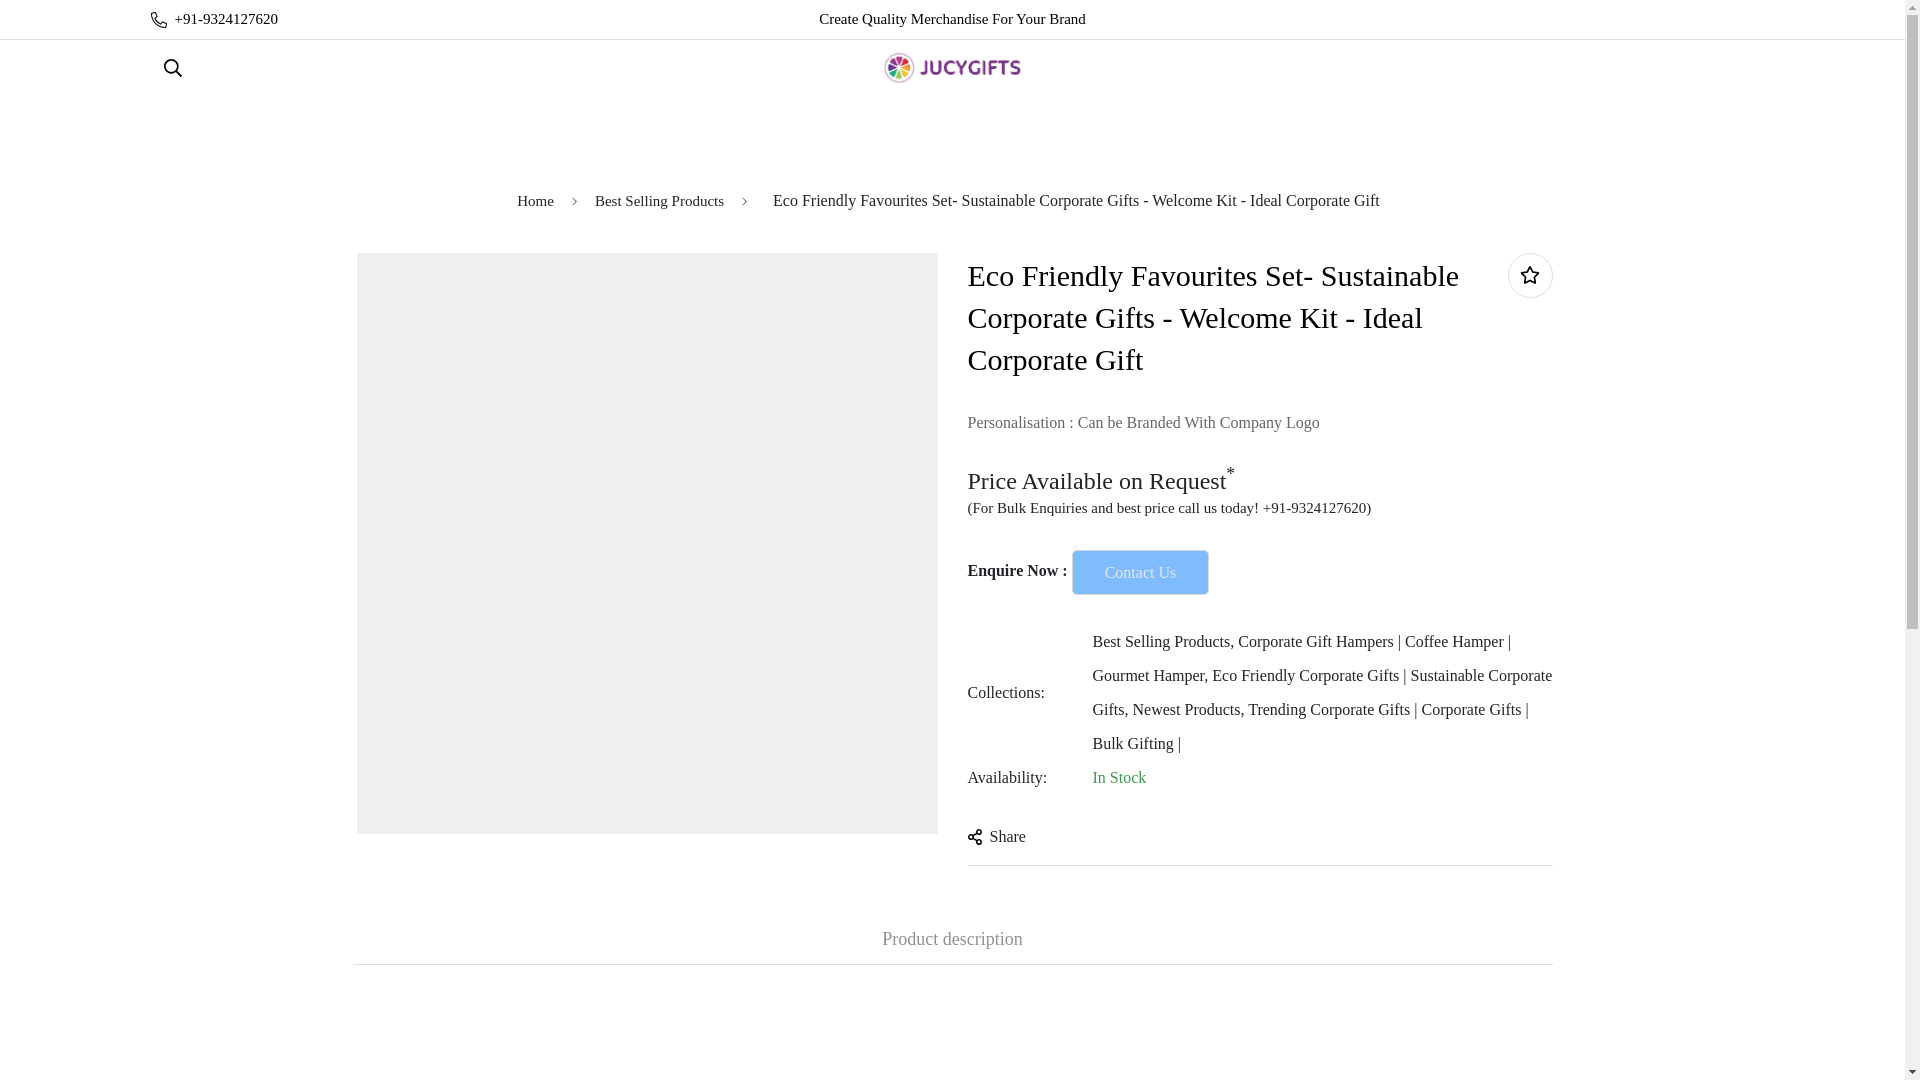 This screenshot has width=1920, height=1080. What do you see at coordinates (536, 202) in the screenshot?
I see `Back to the home page` at bounding box center [536, 202].